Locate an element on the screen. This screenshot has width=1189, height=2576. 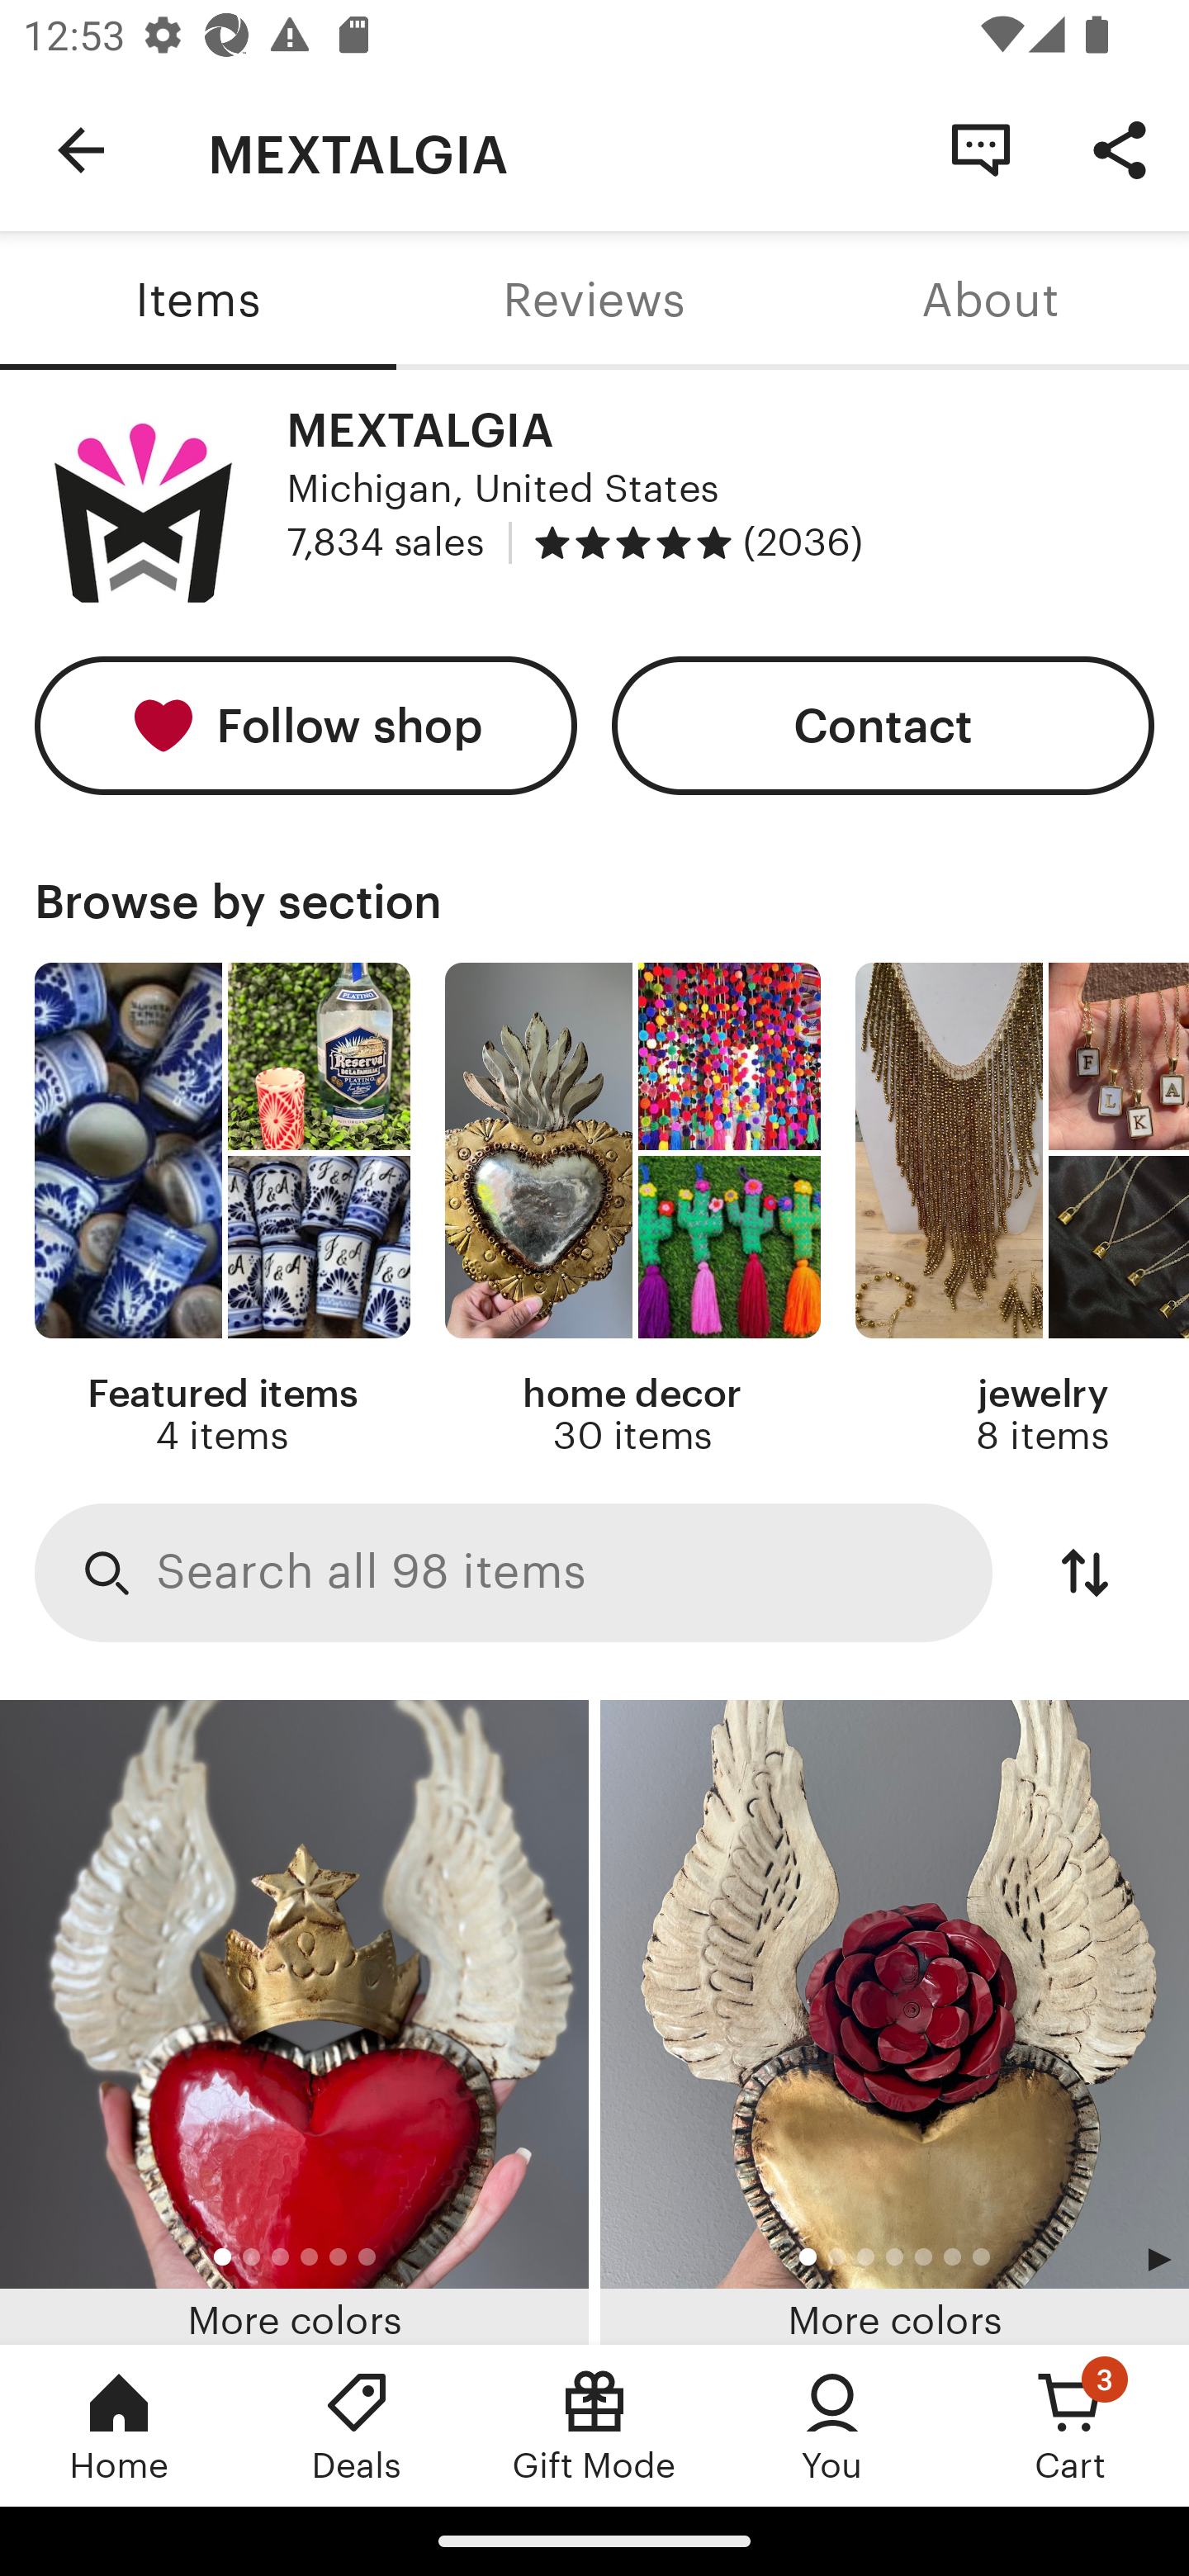
Cart, 3 new notifications Cart is located at coordinates (1070, 2425).